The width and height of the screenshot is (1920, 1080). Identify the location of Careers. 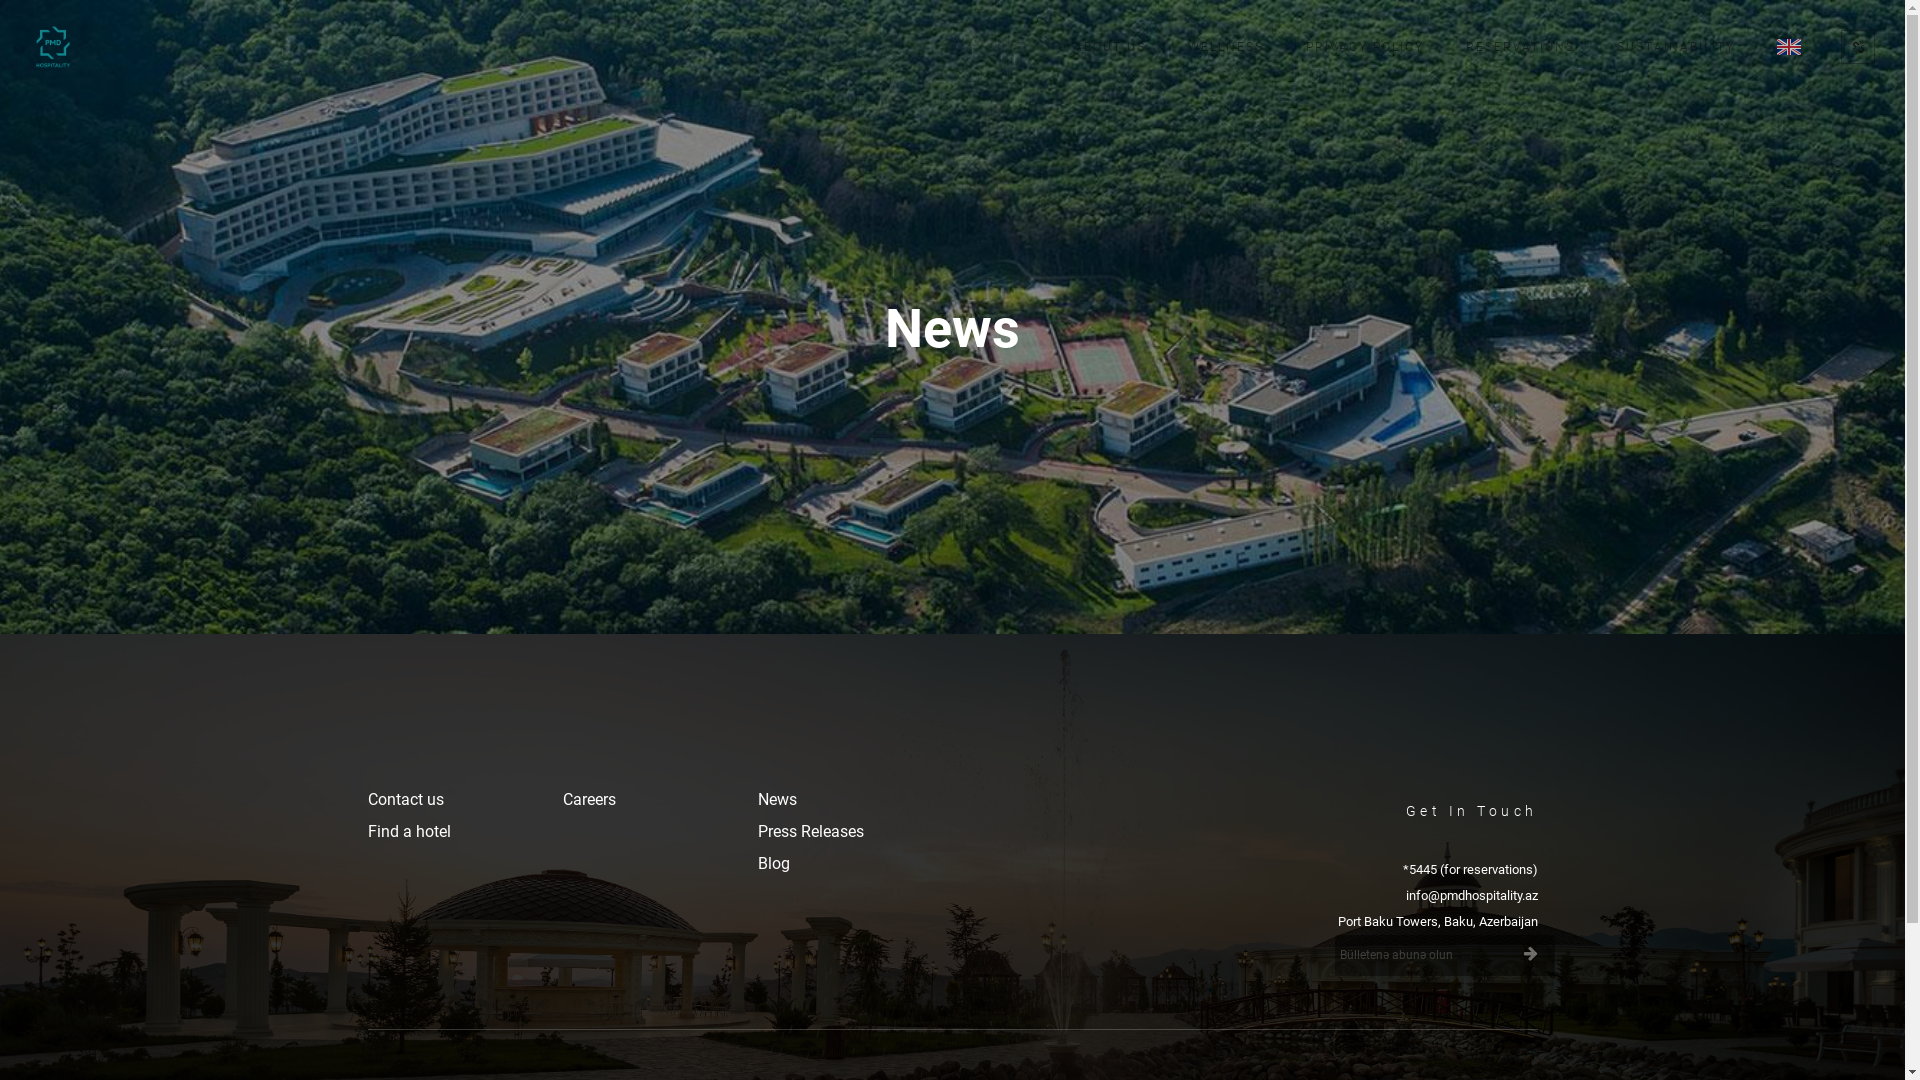
(588, 800).